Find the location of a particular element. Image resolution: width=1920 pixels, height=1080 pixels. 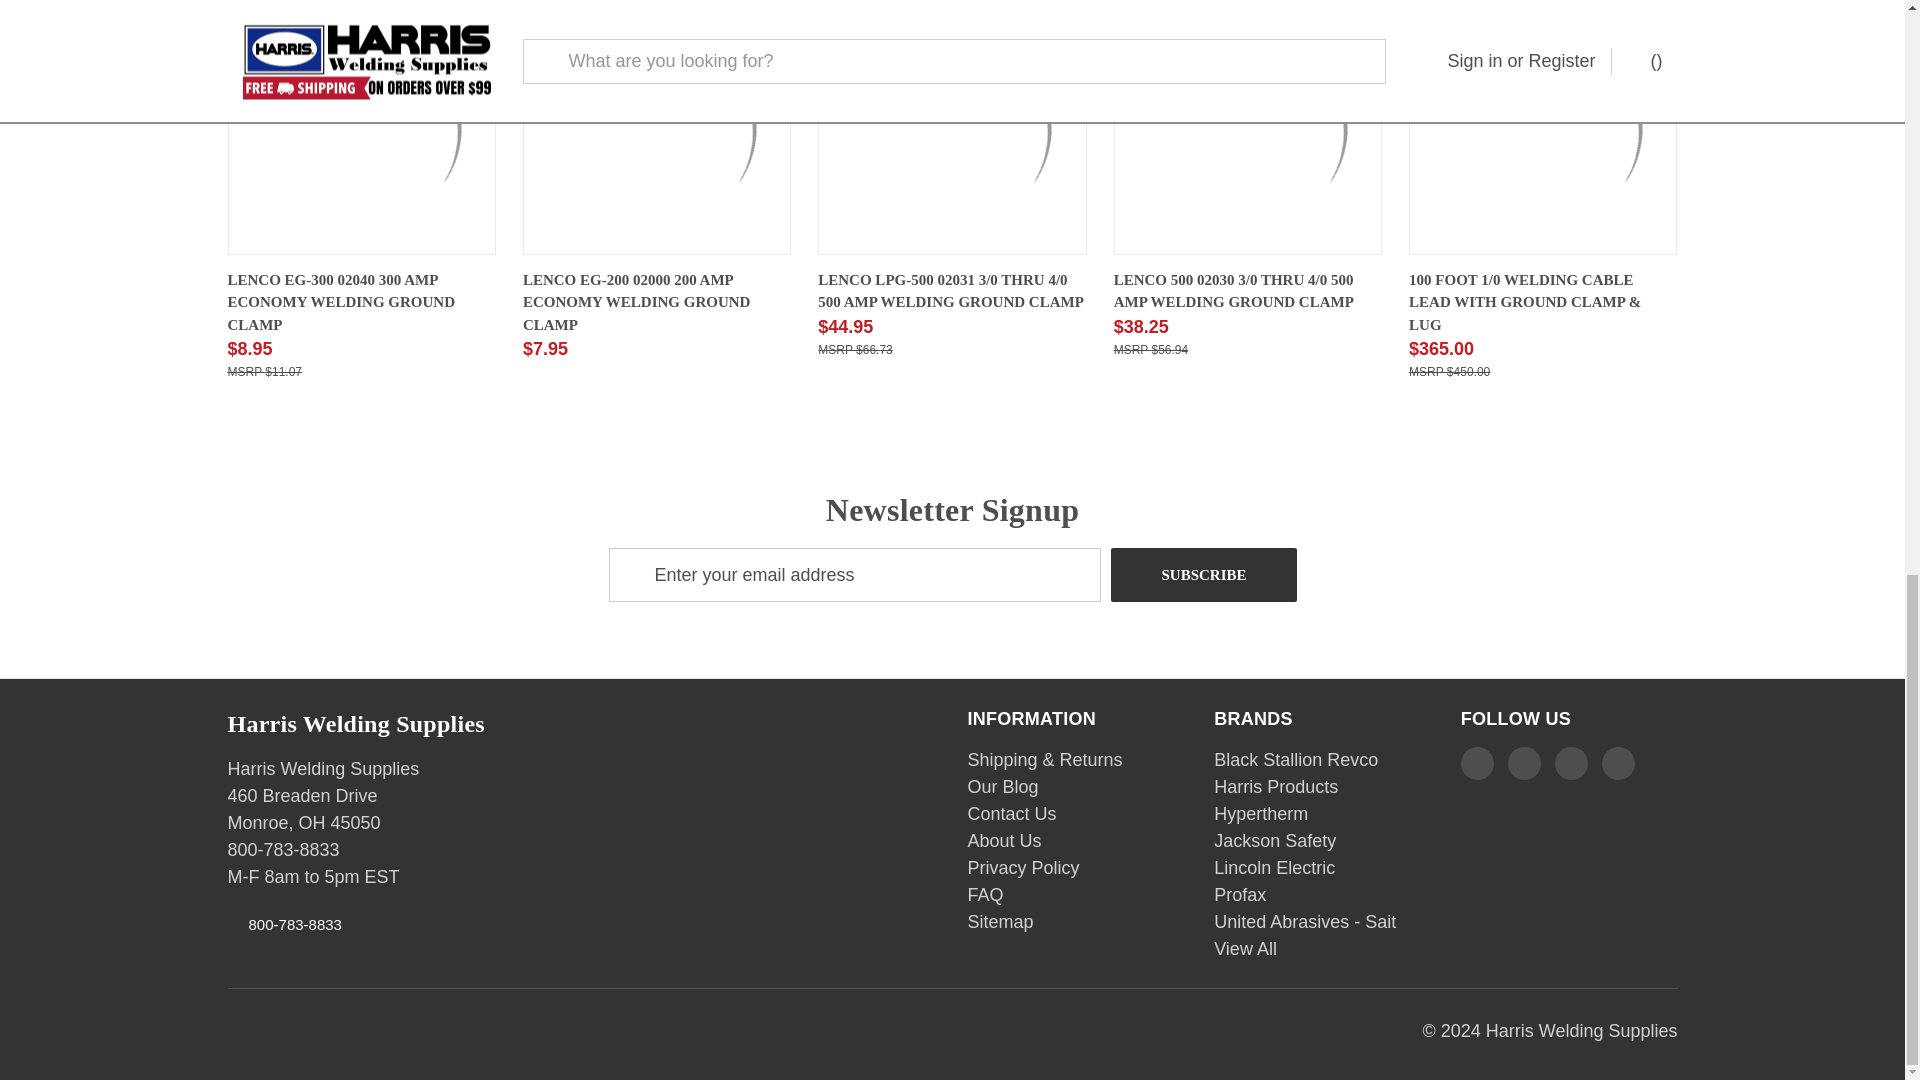

Subscribe is located at coordinates (1204, 574).